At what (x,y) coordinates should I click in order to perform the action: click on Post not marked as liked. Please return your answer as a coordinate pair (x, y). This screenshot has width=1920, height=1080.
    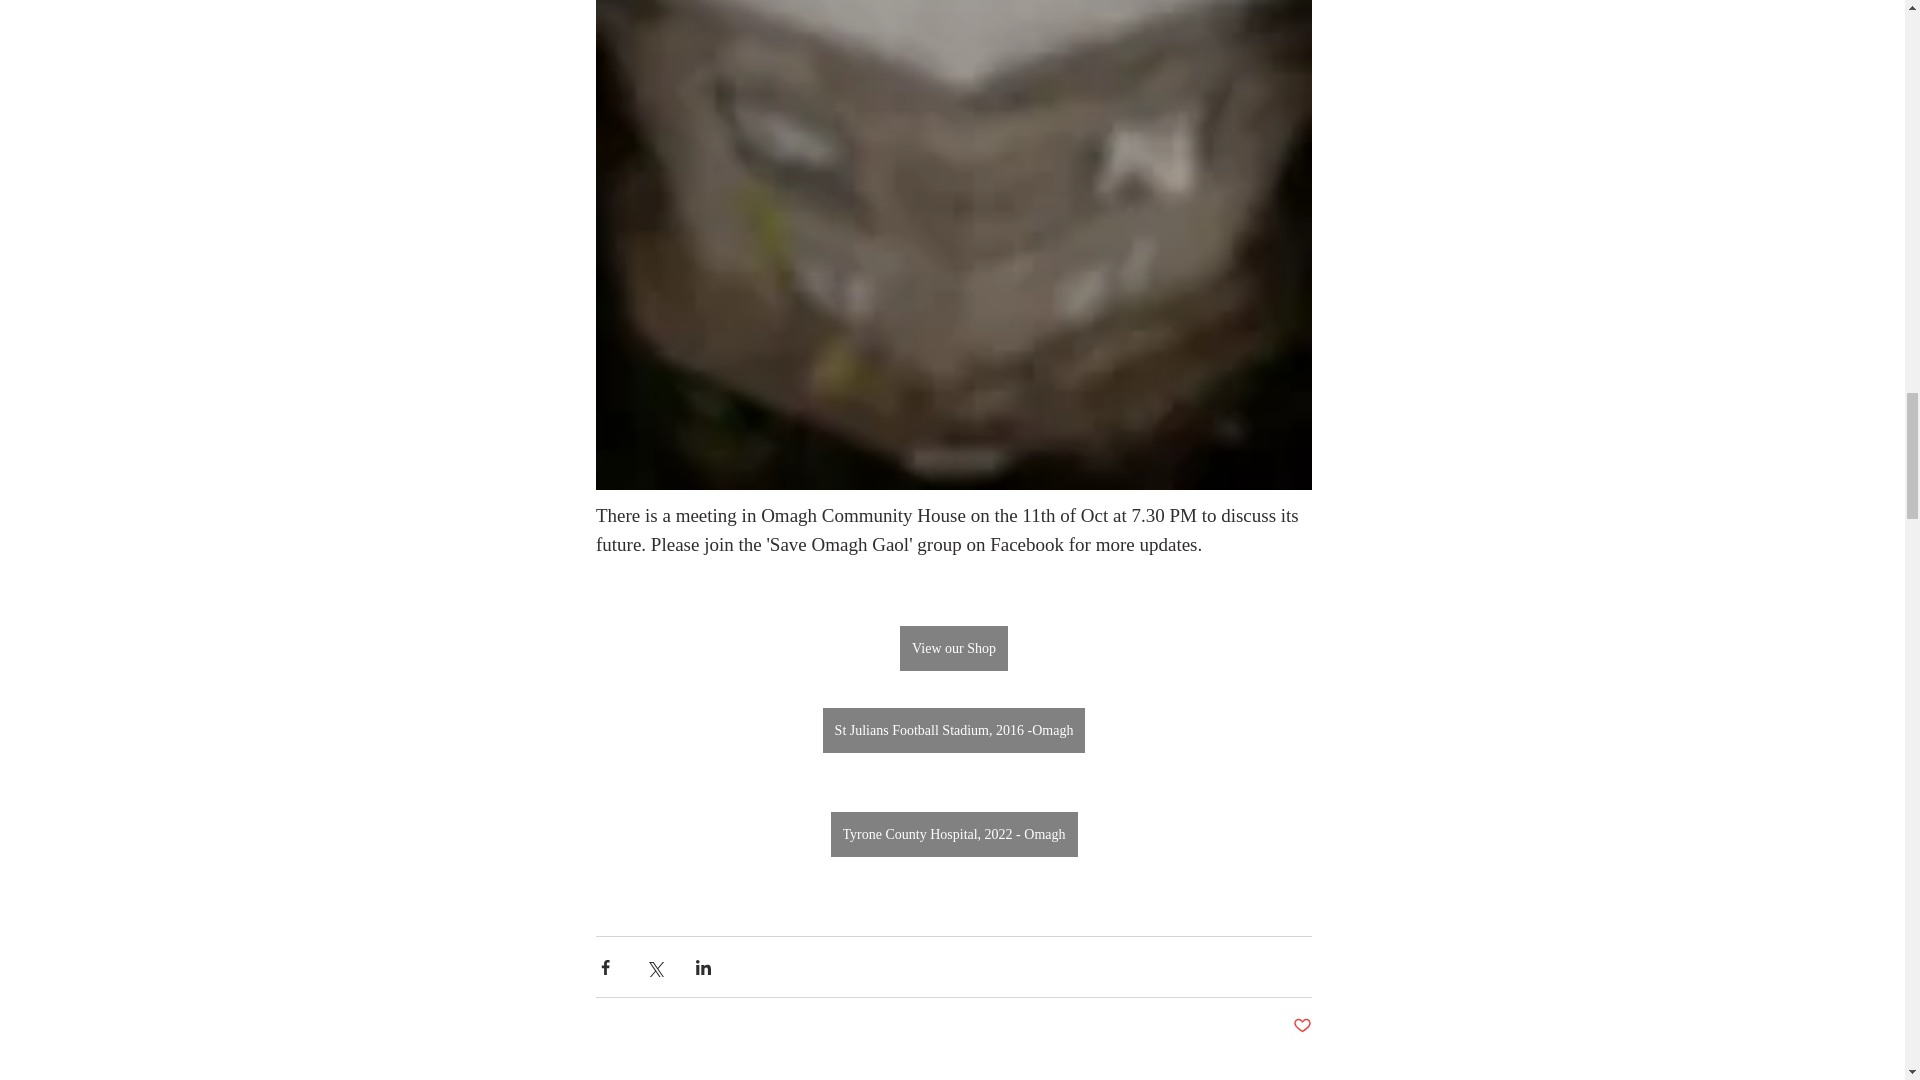
    Looking at the image, I should click on (1302, 1026).